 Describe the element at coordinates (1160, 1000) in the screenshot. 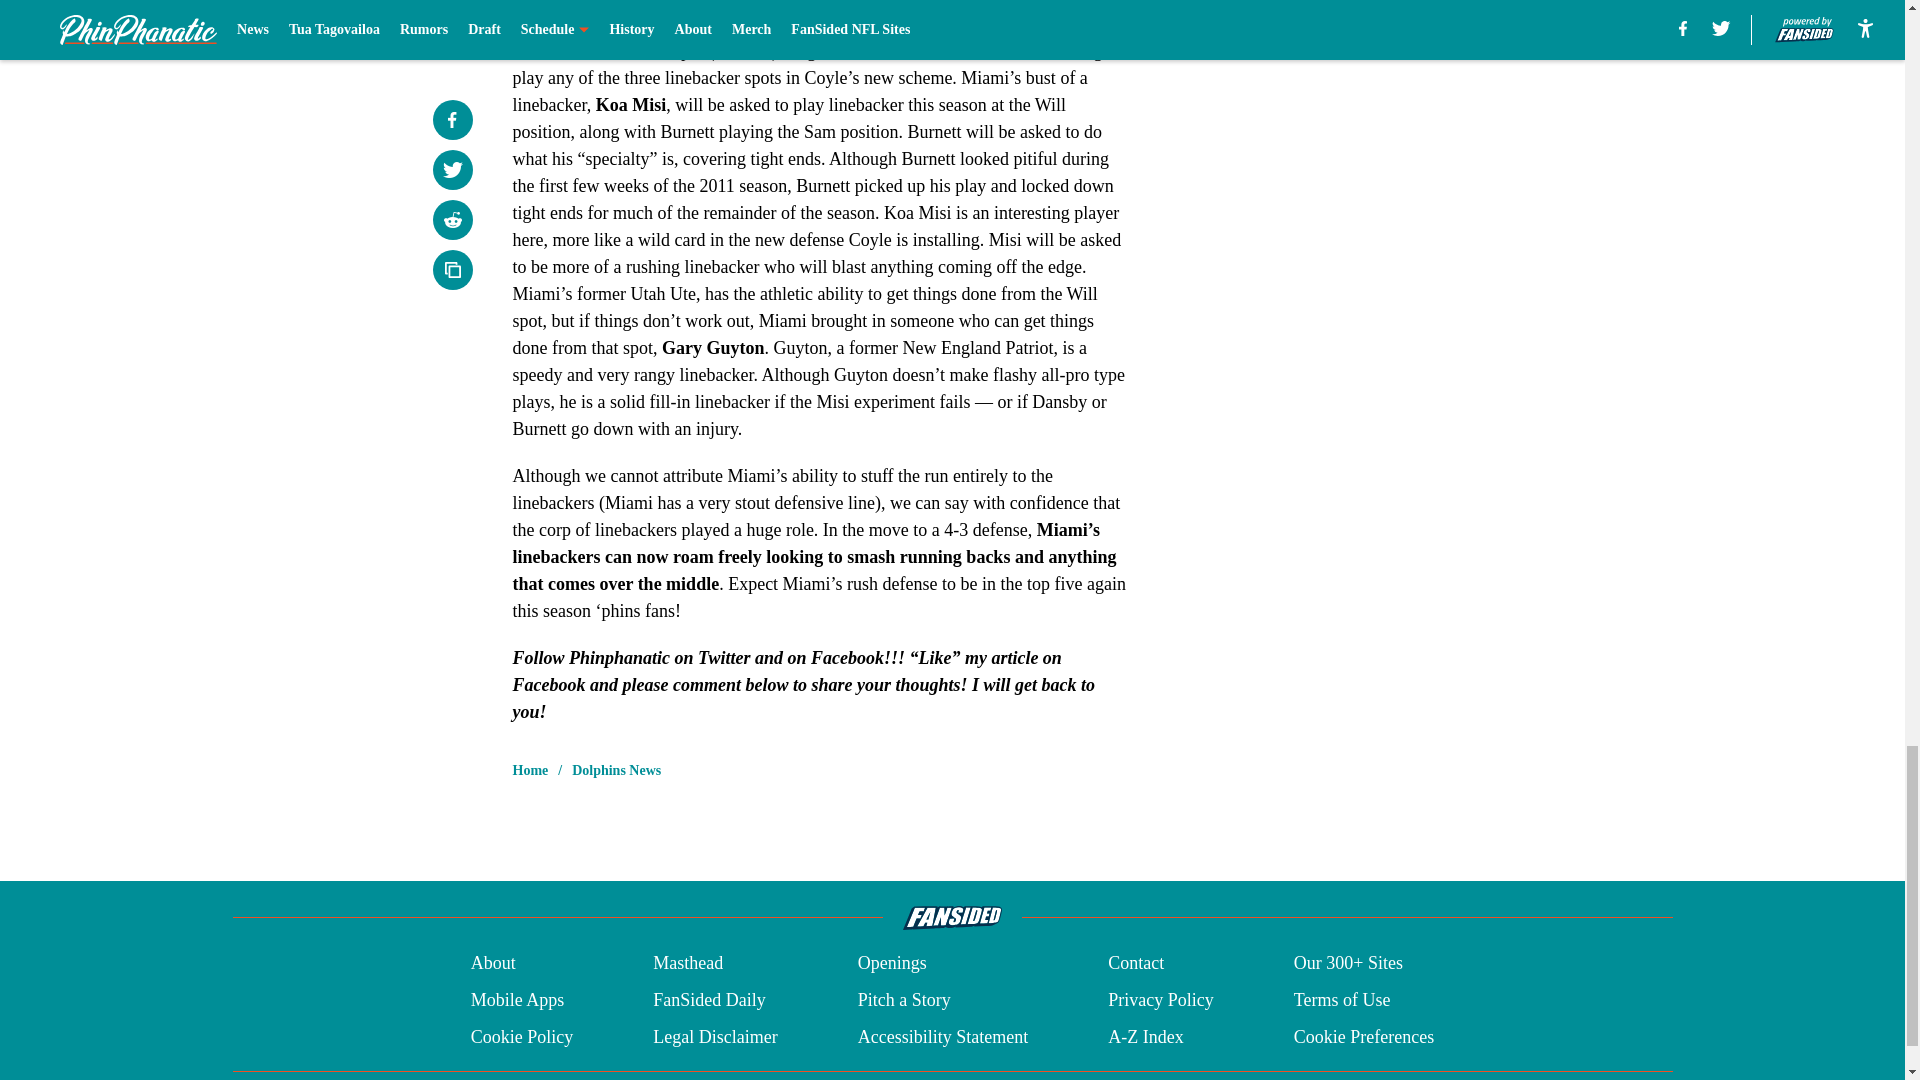

I see `Privacy Policy` at that location.